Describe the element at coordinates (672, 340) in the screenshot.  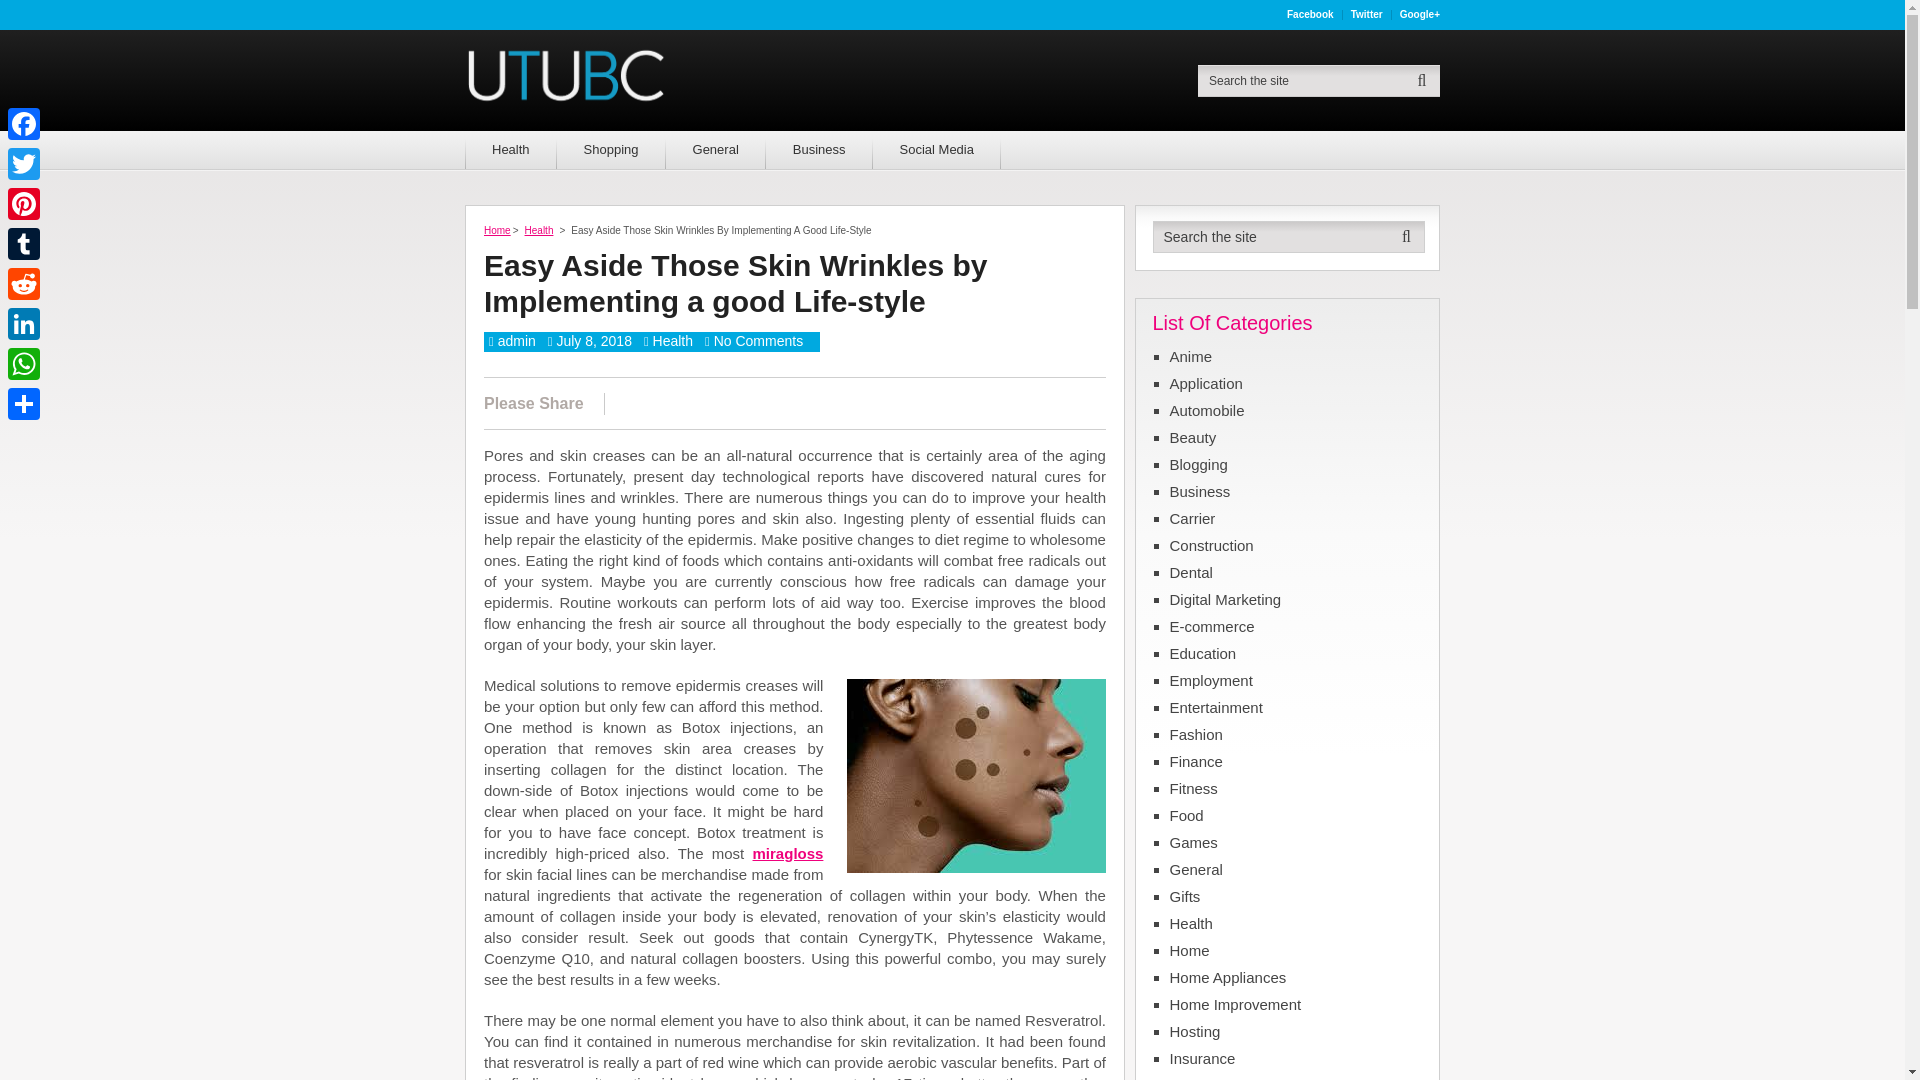
I see `Health` at that location.